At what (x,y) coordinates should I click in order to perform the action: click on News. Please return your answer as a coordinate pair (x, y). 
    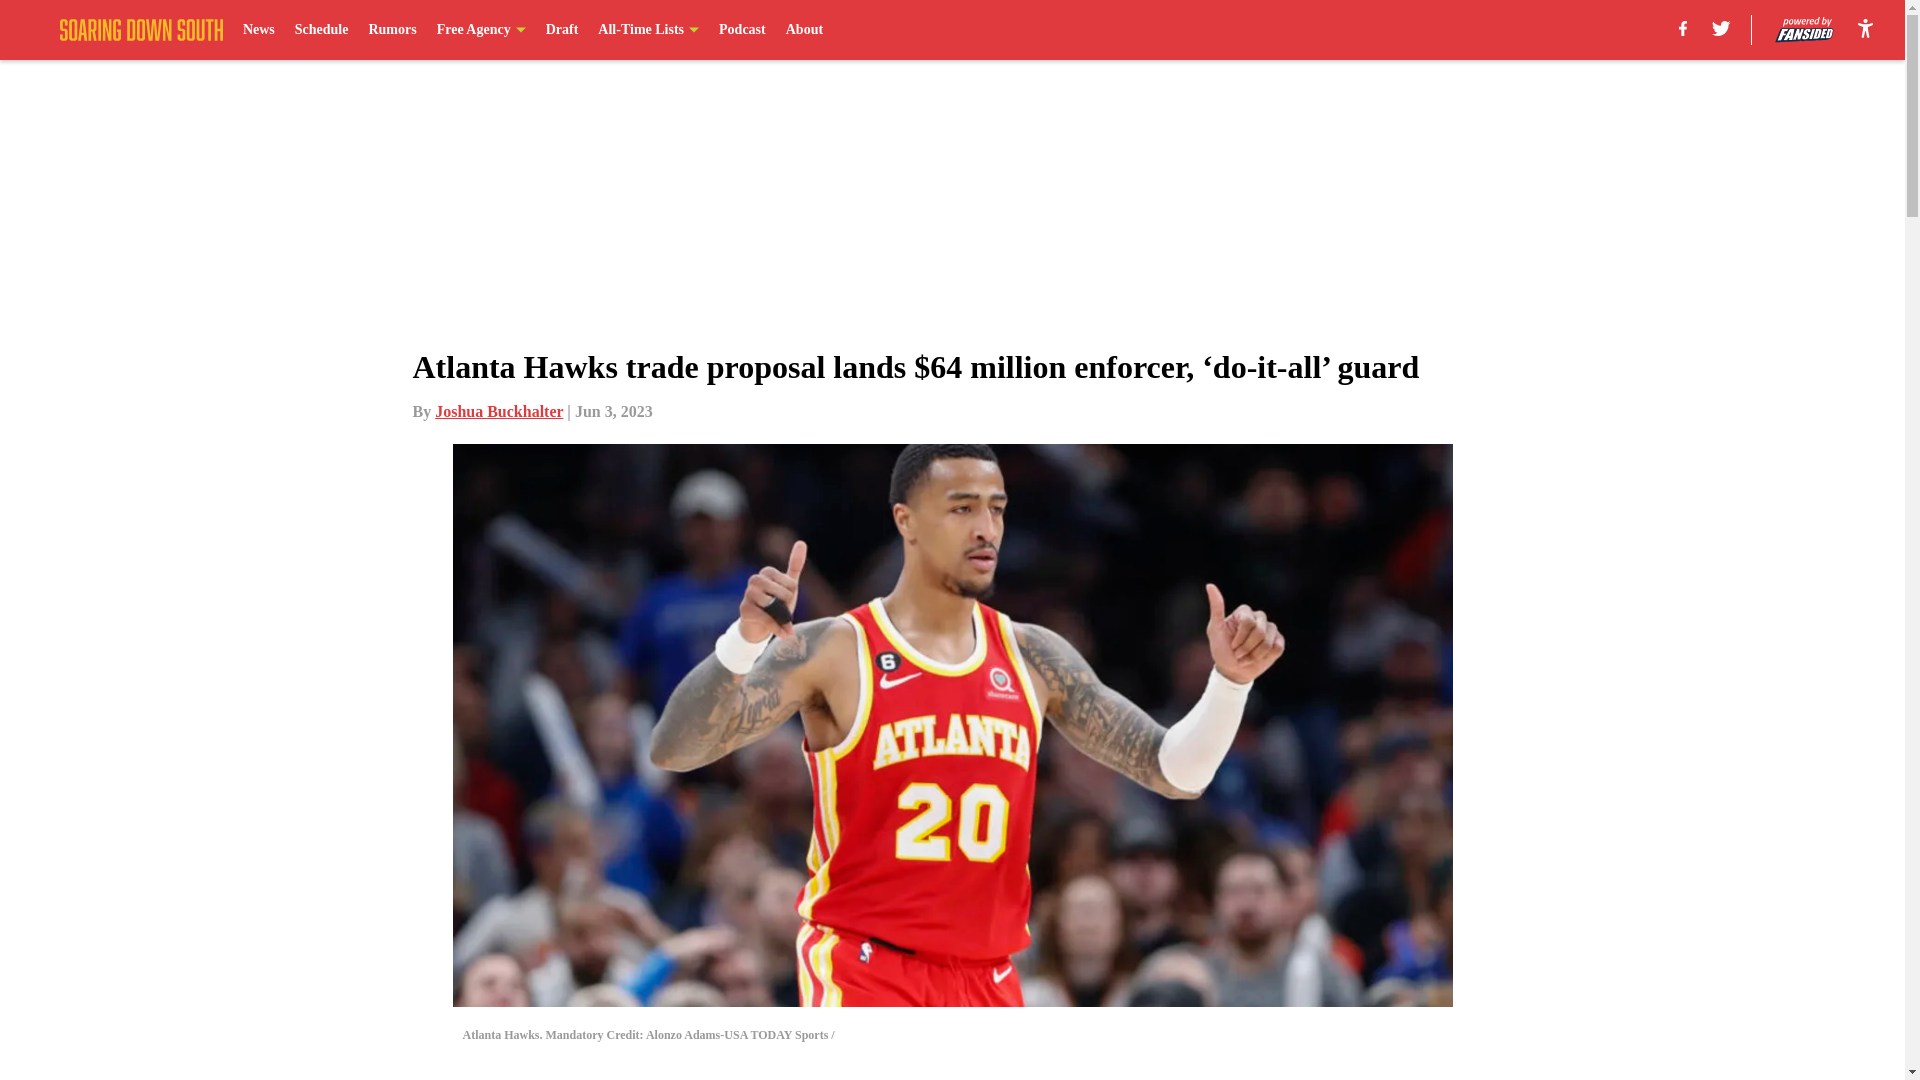
    Looking at the image, I should click on (258, 30).